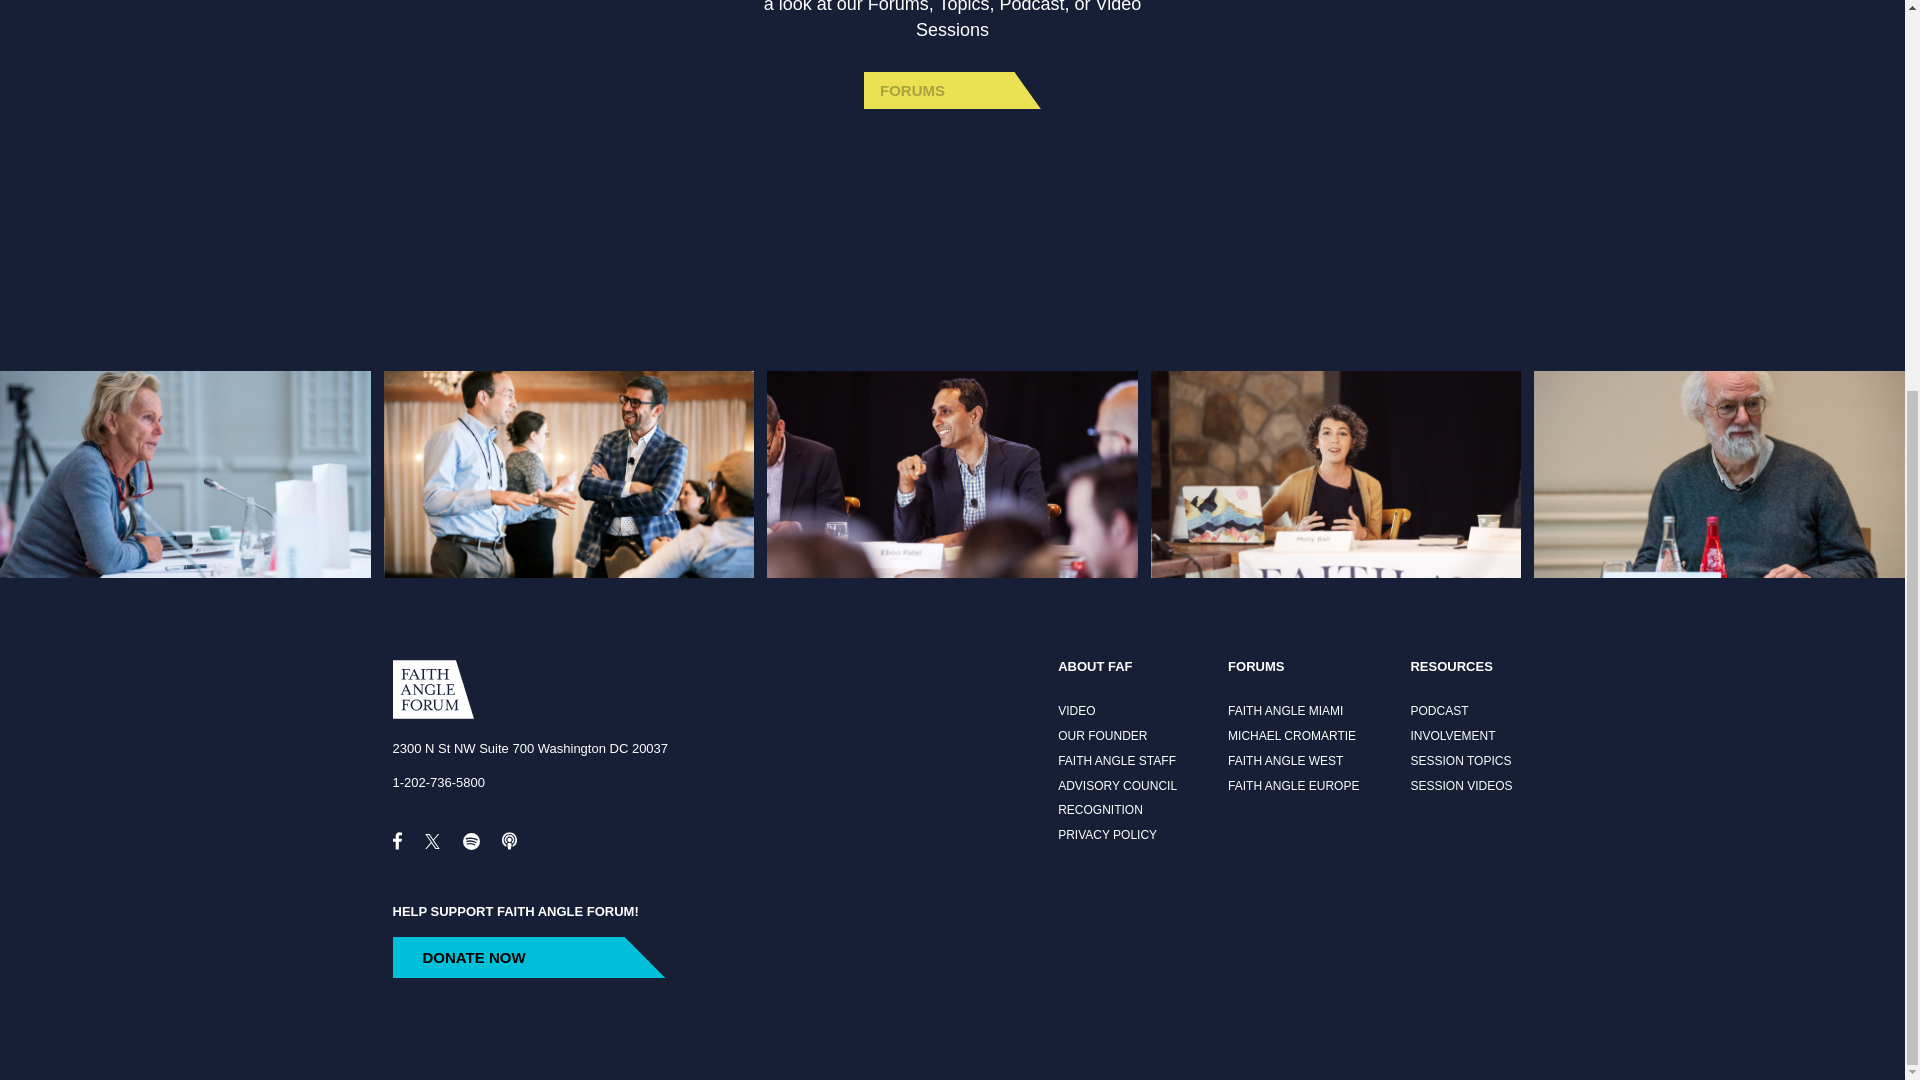  I want to click on RECOGNITION, so click(1116, 810).